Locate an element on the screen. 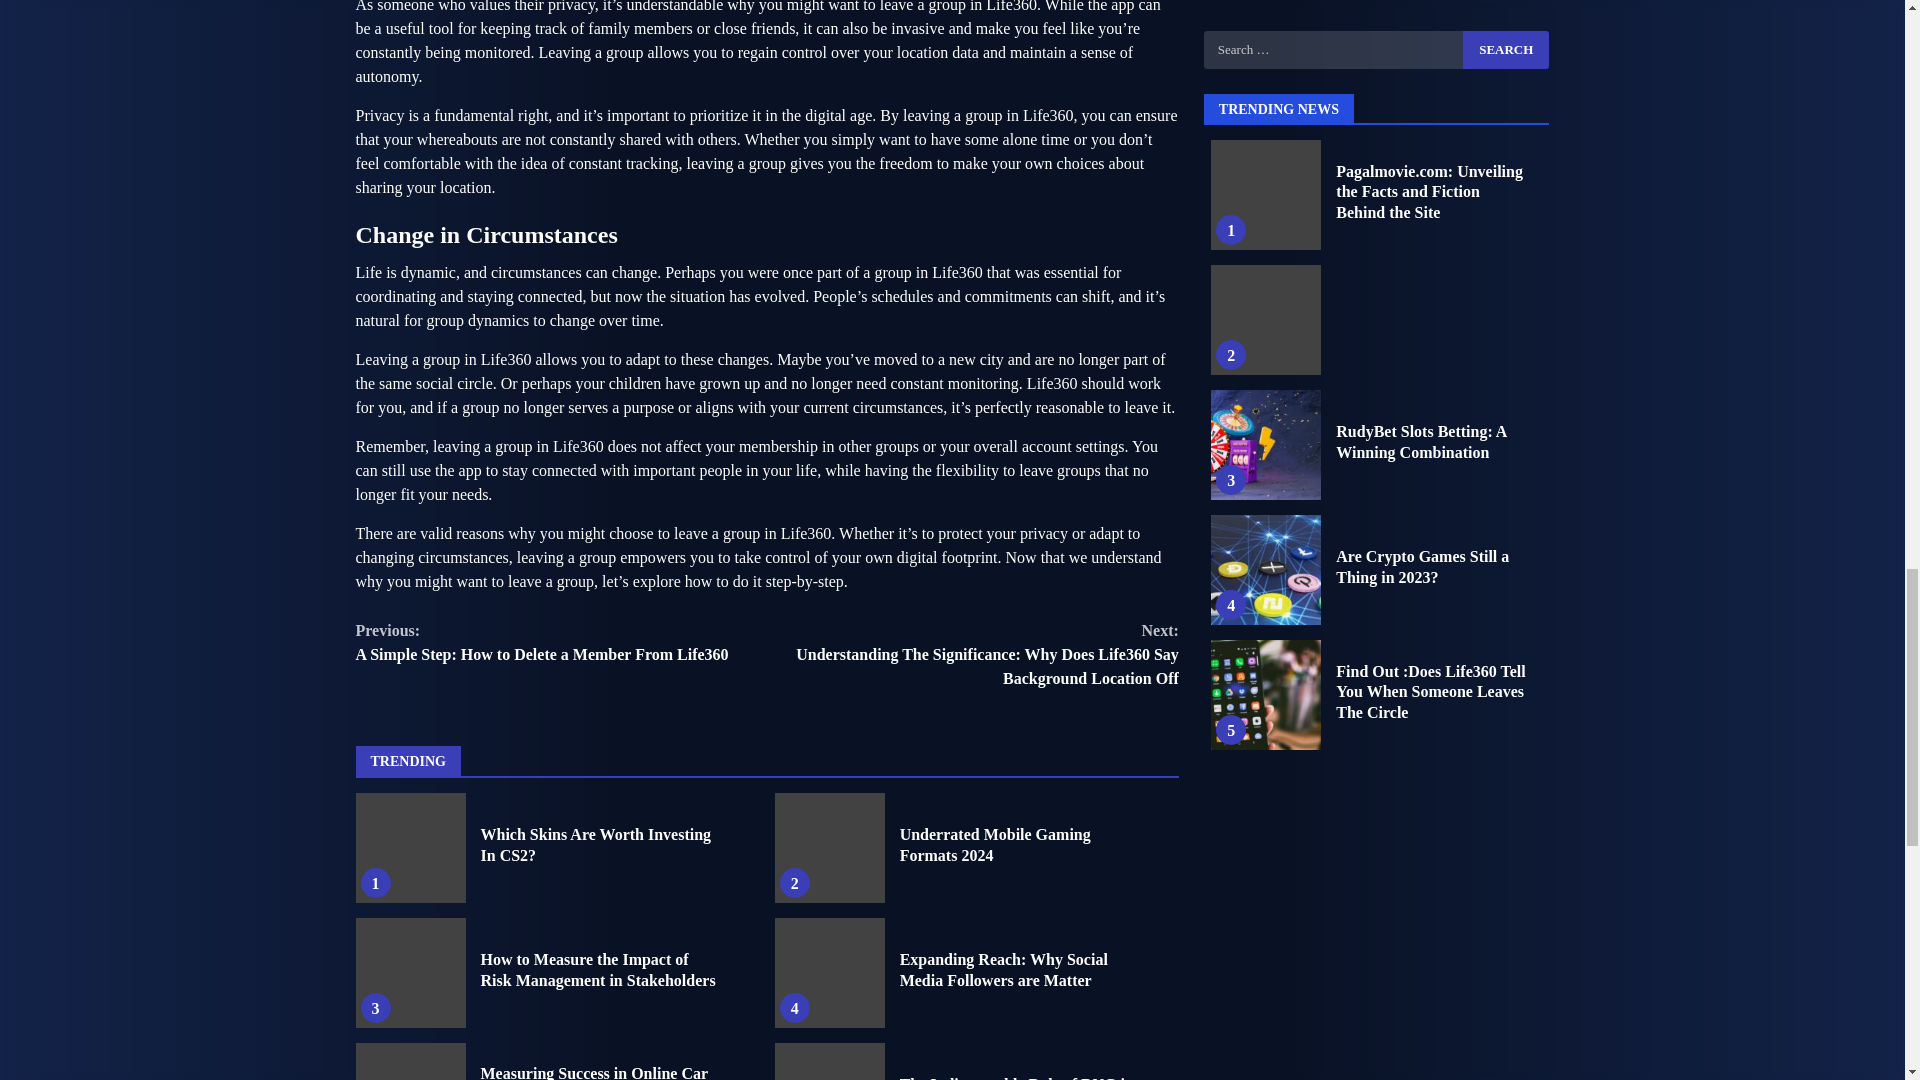 This screenshot has height=1080, width=1920. Expanding Reach: Why Social Media Followers are Matter is located at coordinates (830, 1062).